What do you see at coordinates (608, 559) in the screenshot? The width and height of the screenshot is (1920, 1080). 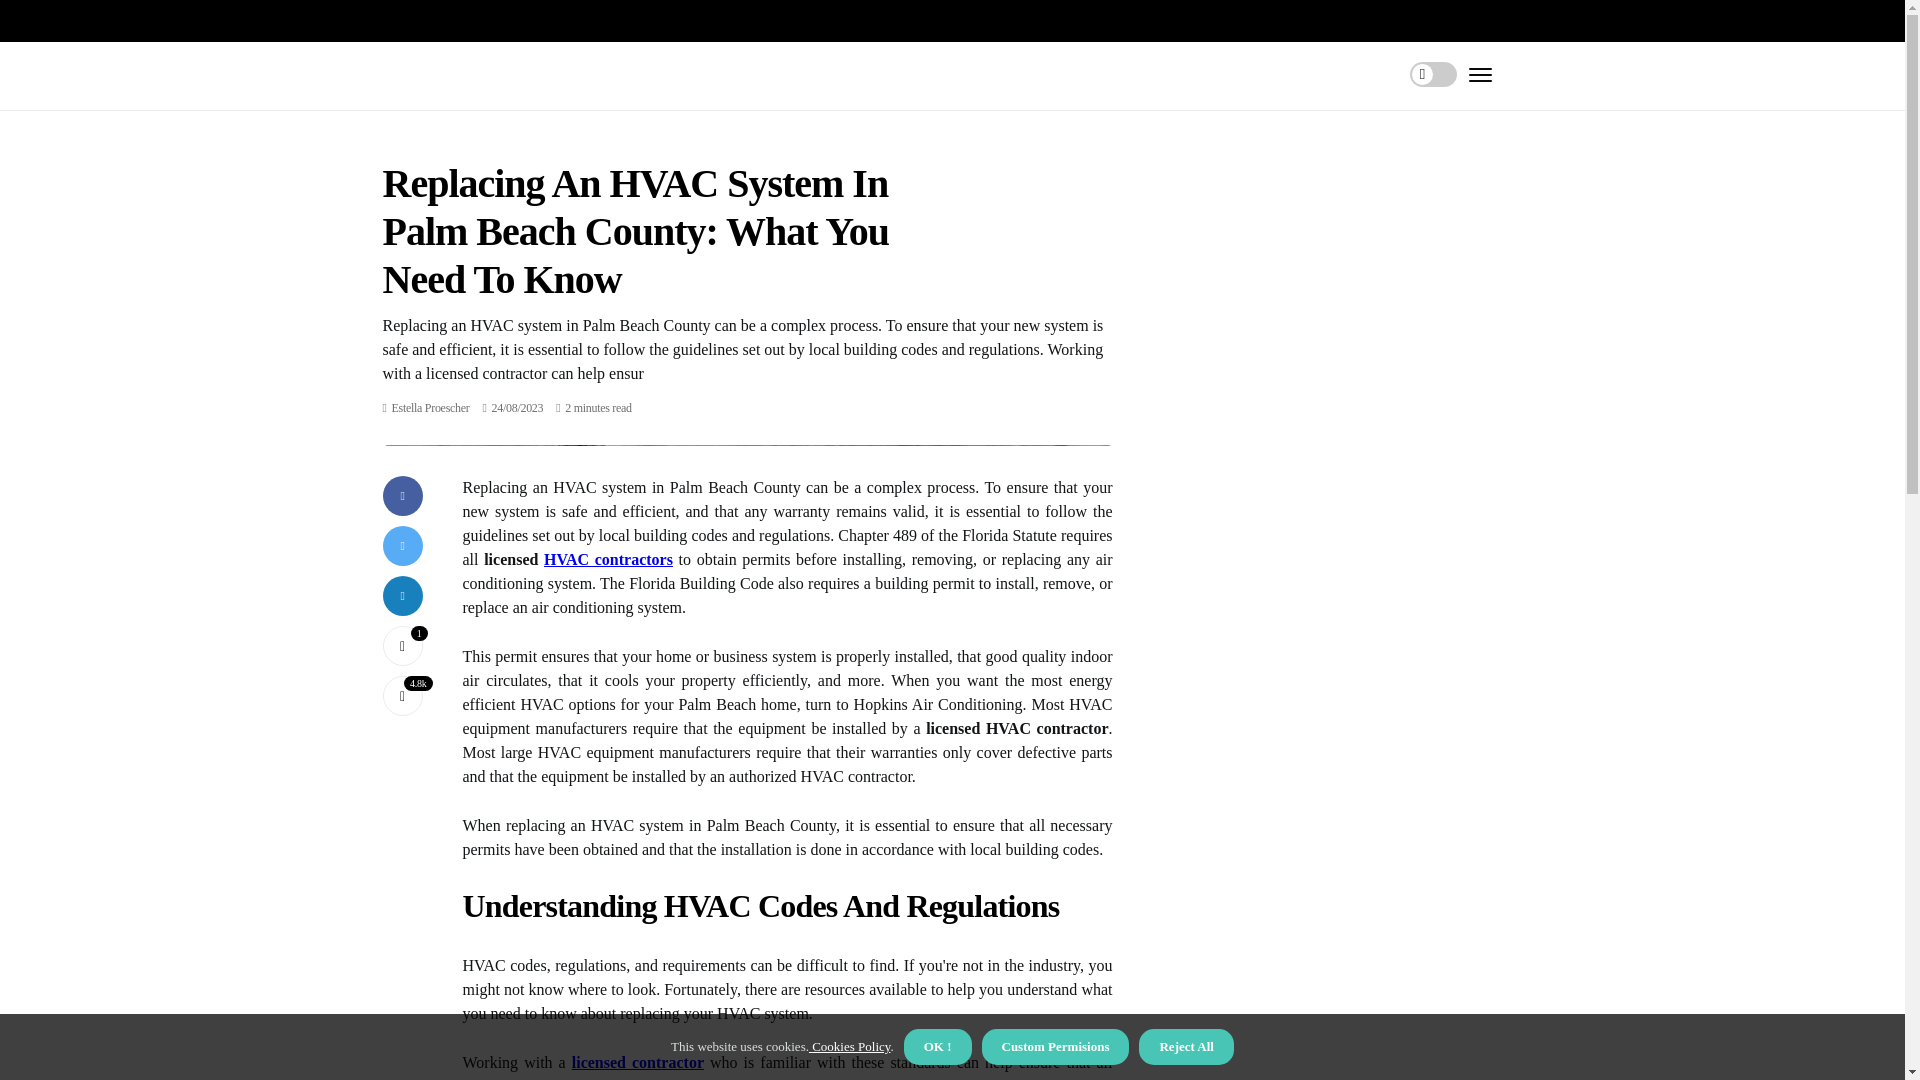 I see `HVAC contractors` at bounding box center [608, 559].